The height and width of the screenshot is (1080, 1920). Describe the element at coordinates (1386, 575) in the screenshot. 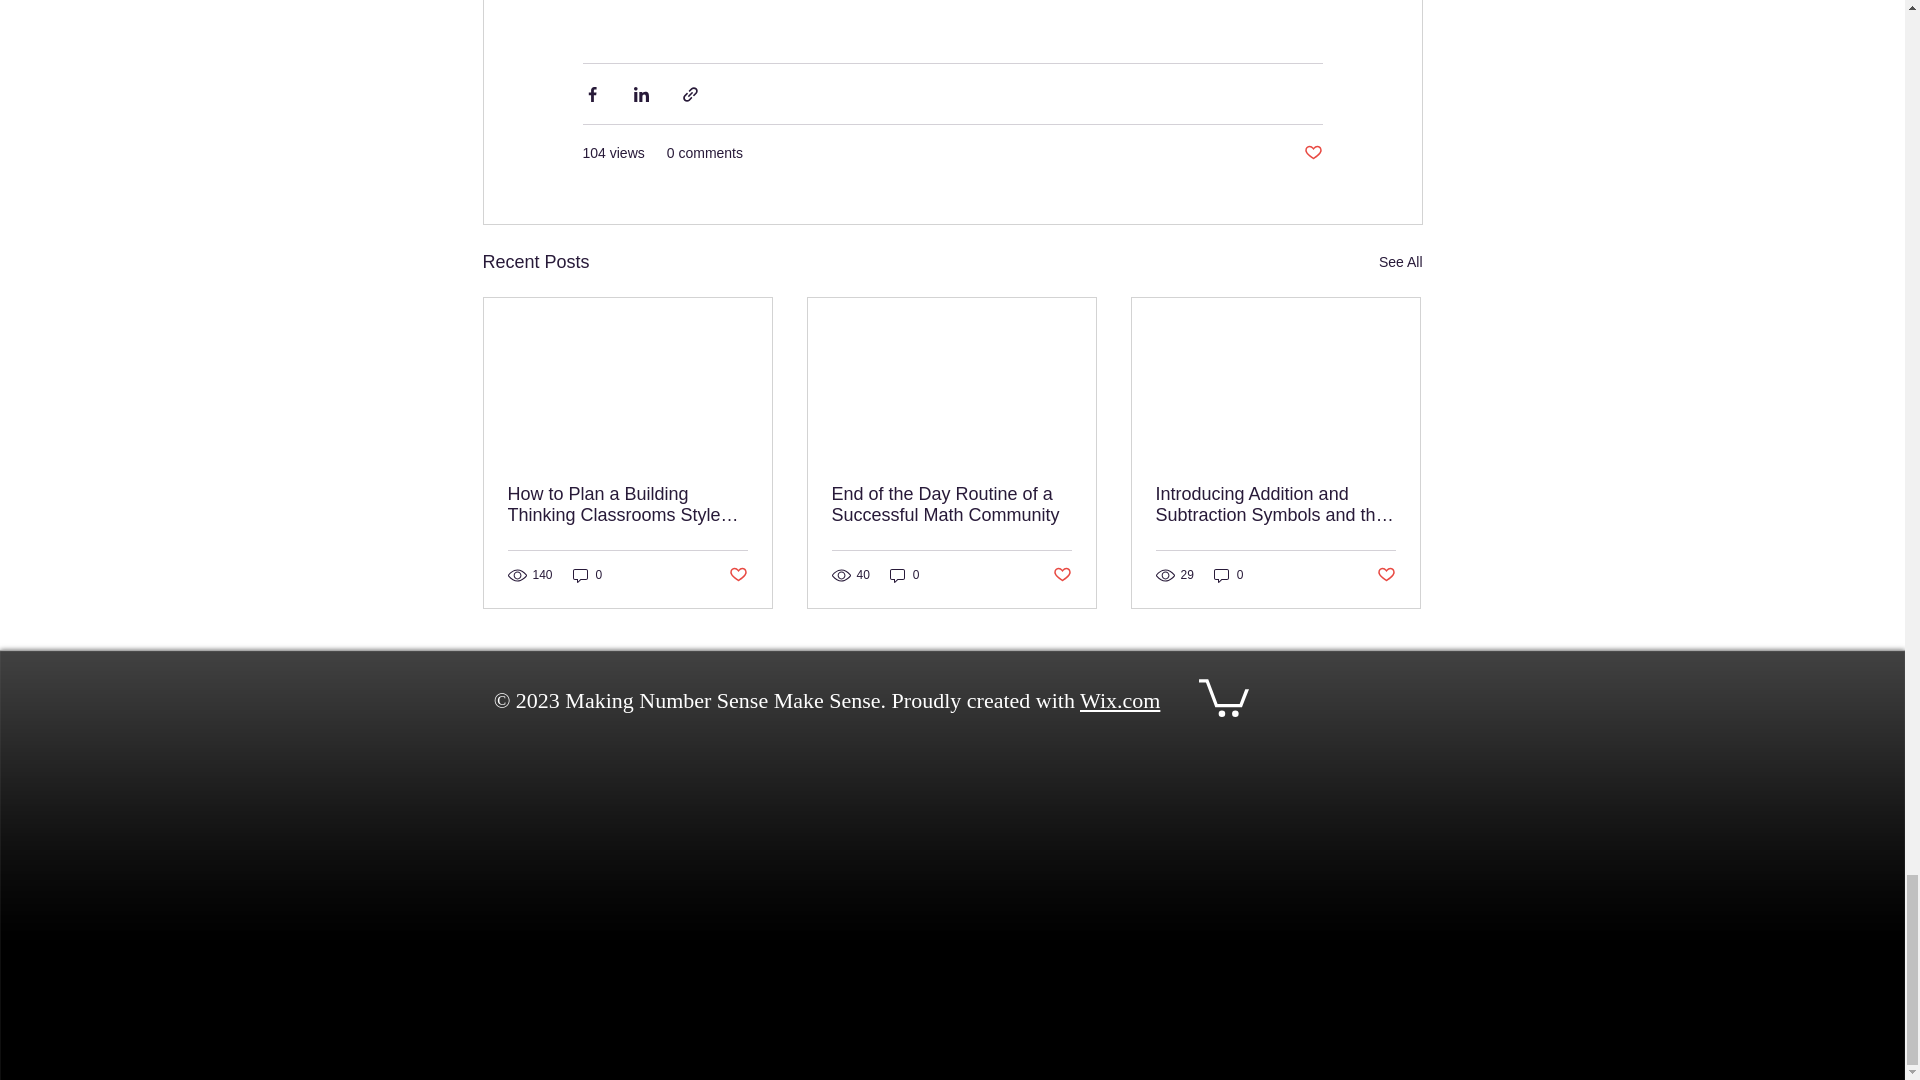

I see `Post not marked as liked` at that location.